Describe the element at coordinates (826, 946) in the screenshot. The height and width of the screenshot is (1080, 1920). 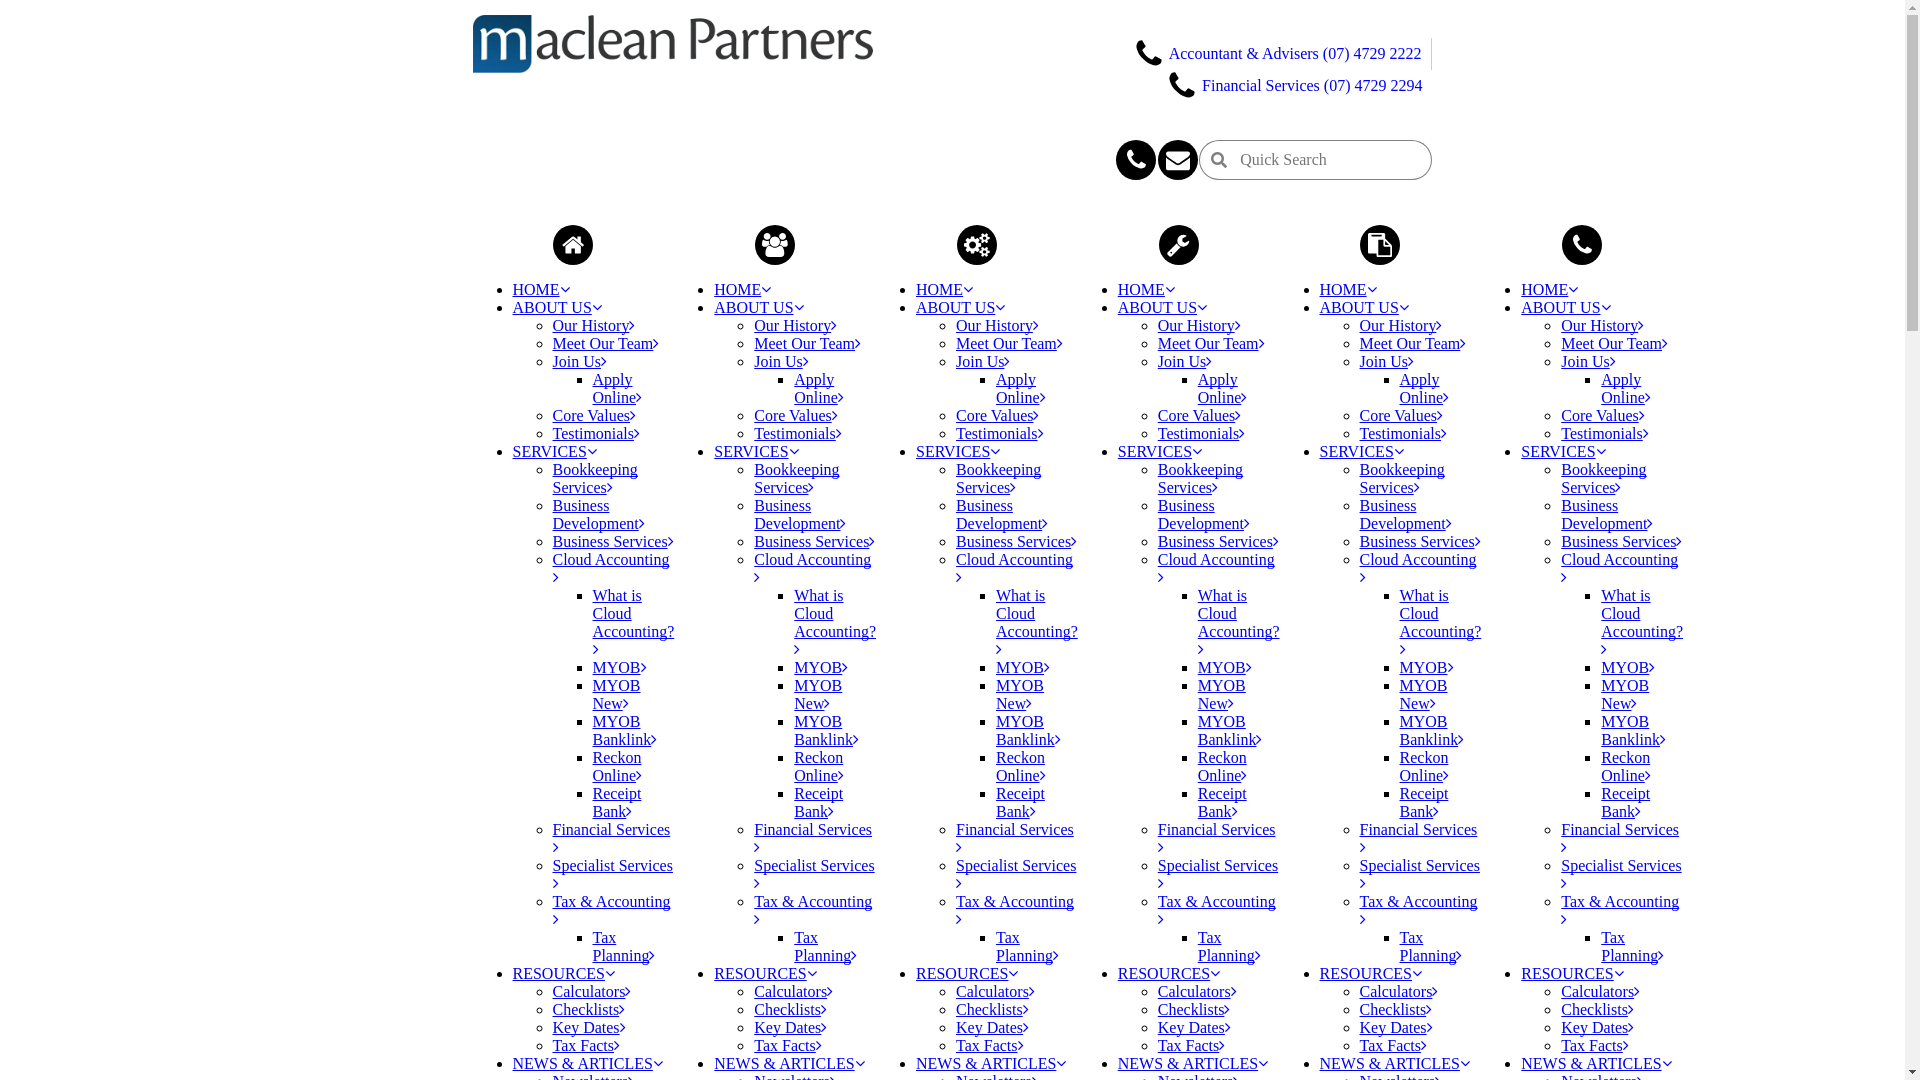
I see `Tax Planning` at that location.